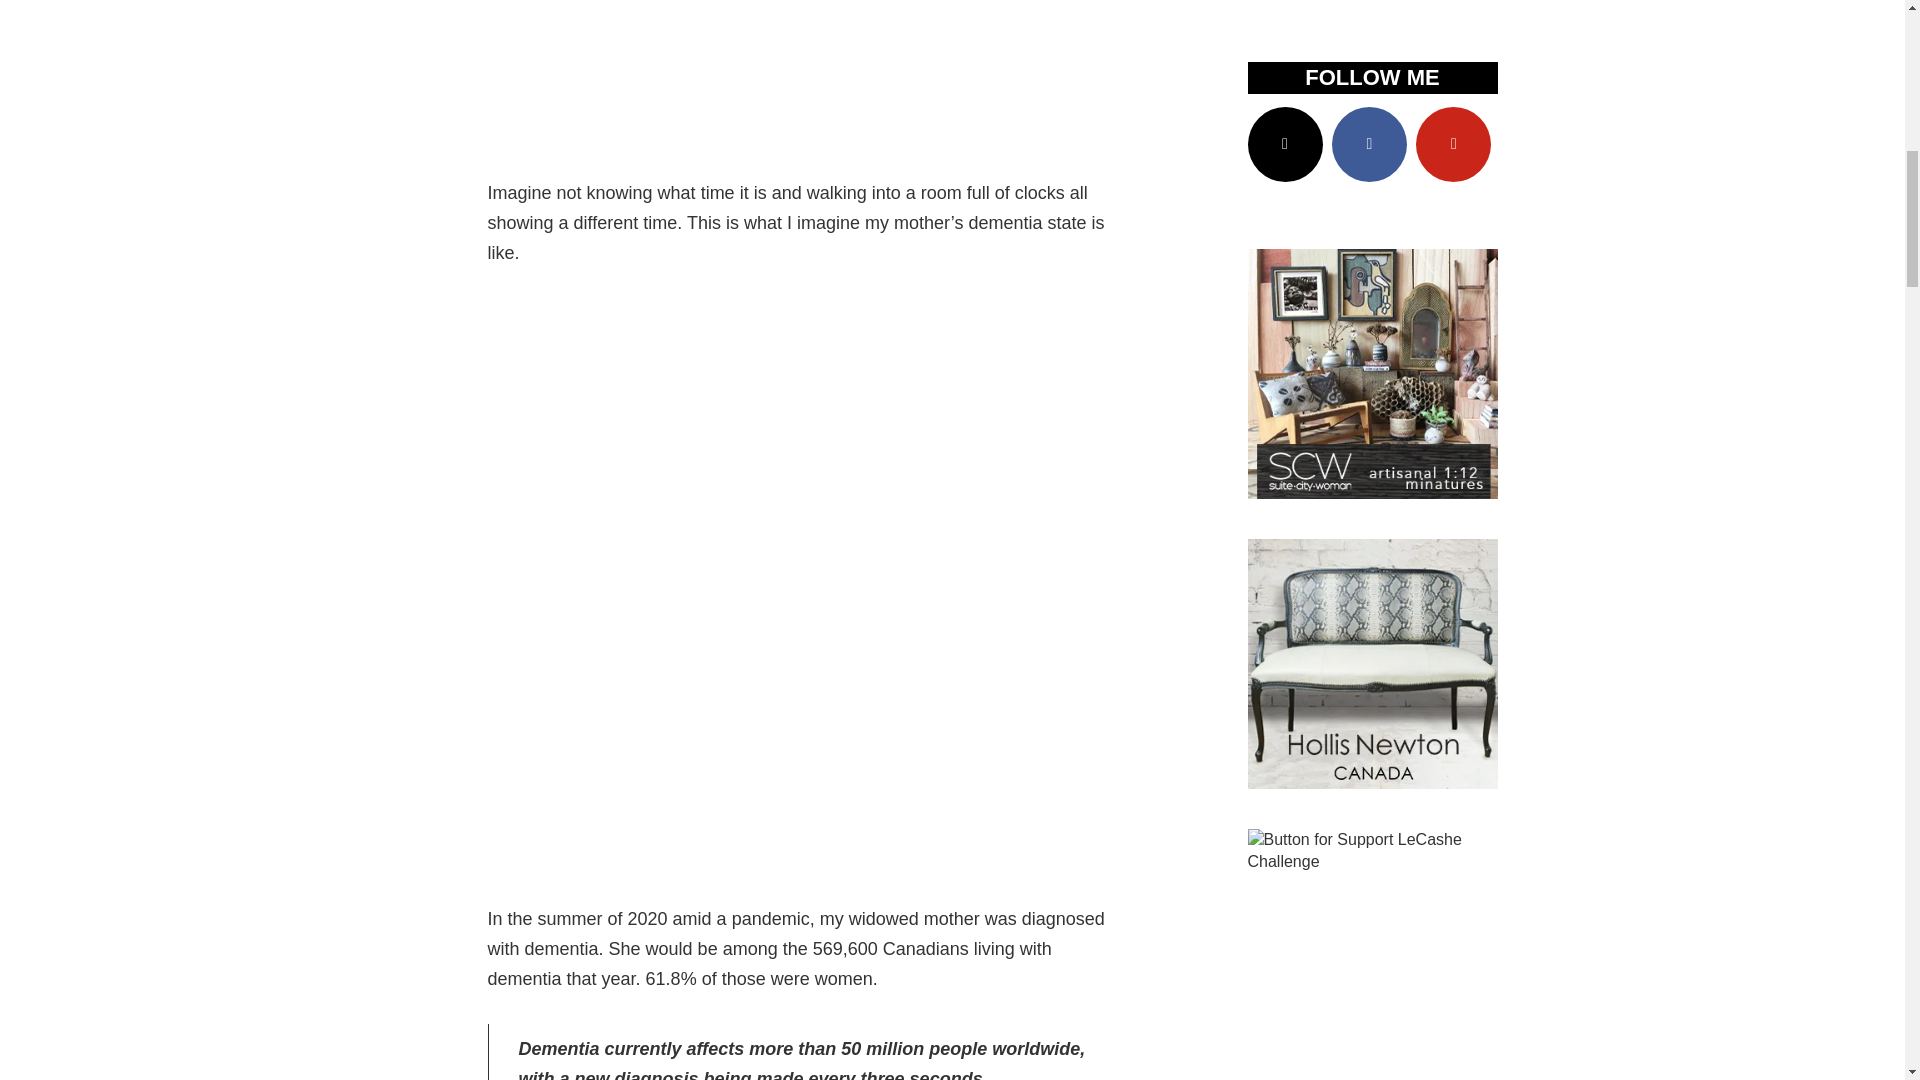 This screenshot has height=1080, width=1920. What do you see at coordinates (1370, 144) in the screenshot?
I see `facebook` at bounding box center [1370, 144].